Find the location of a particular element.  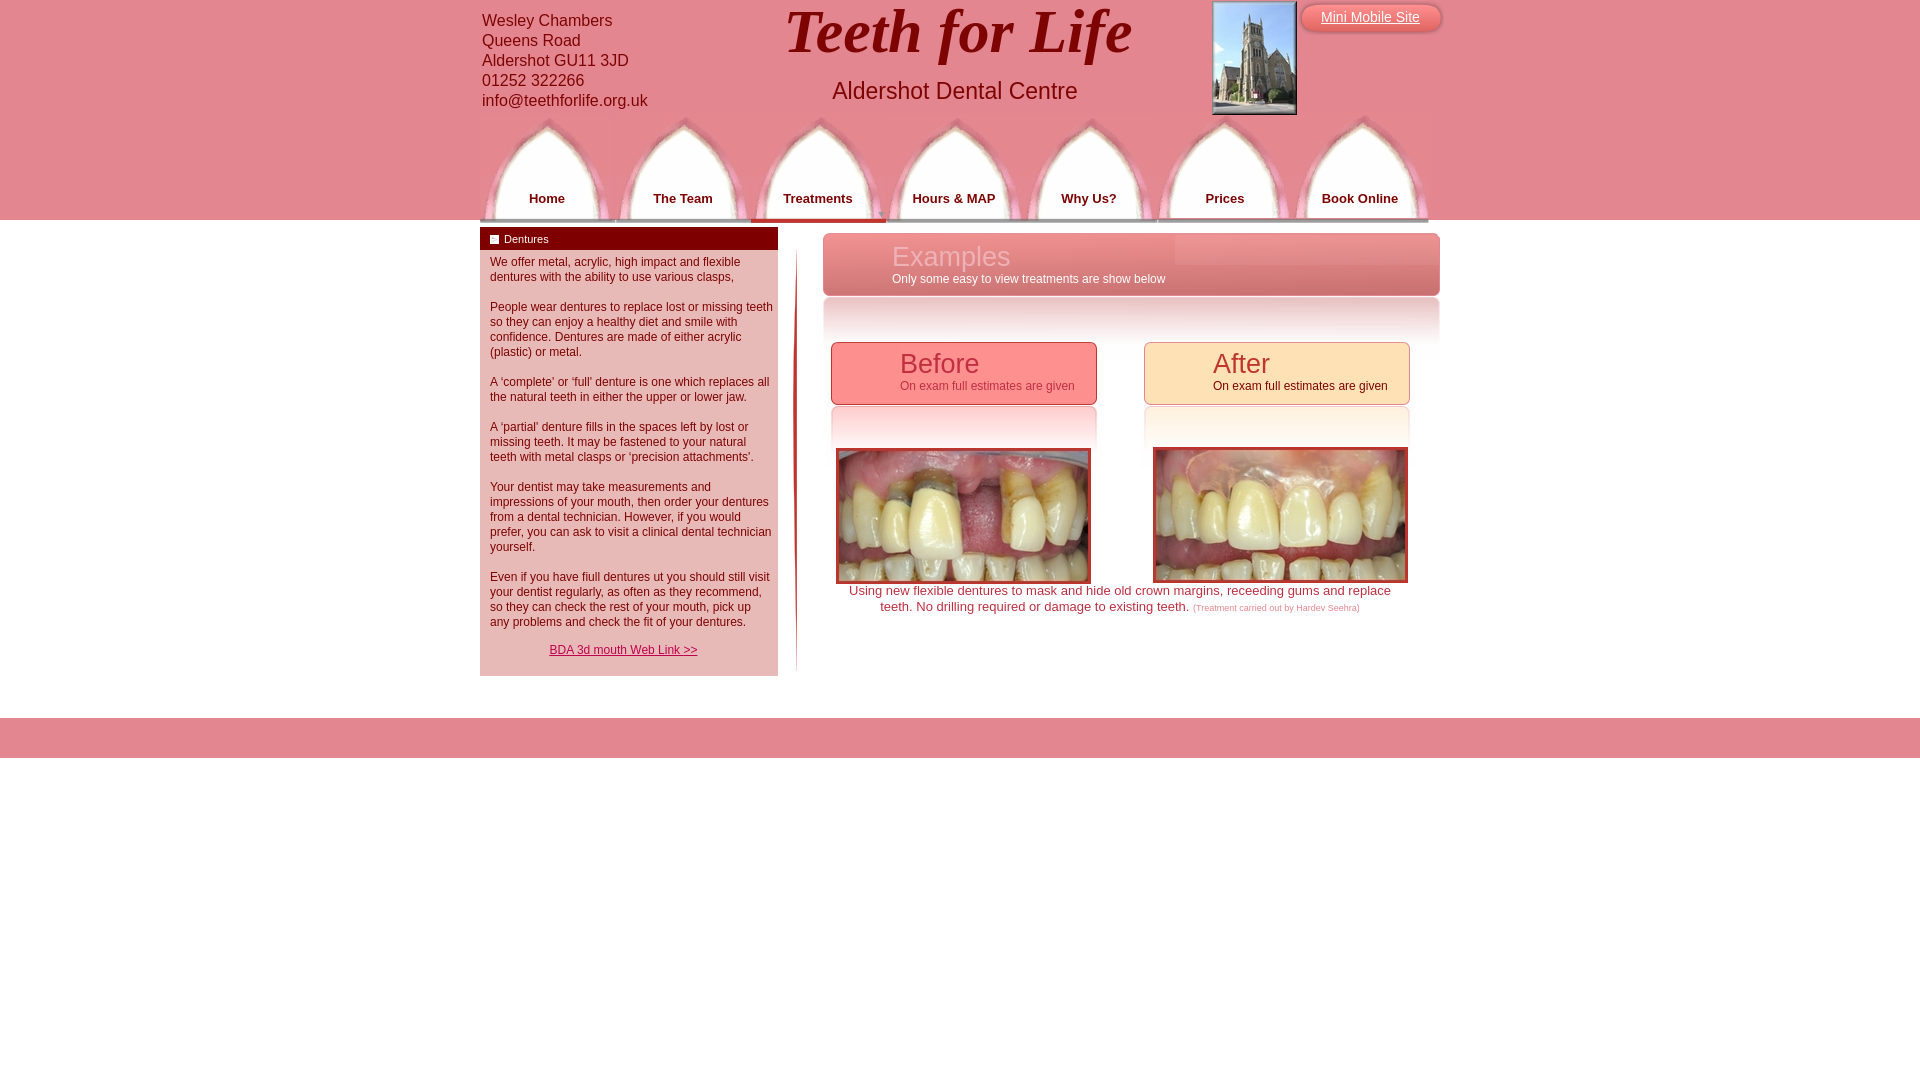

Prices is located at coordinates (1226, 200).